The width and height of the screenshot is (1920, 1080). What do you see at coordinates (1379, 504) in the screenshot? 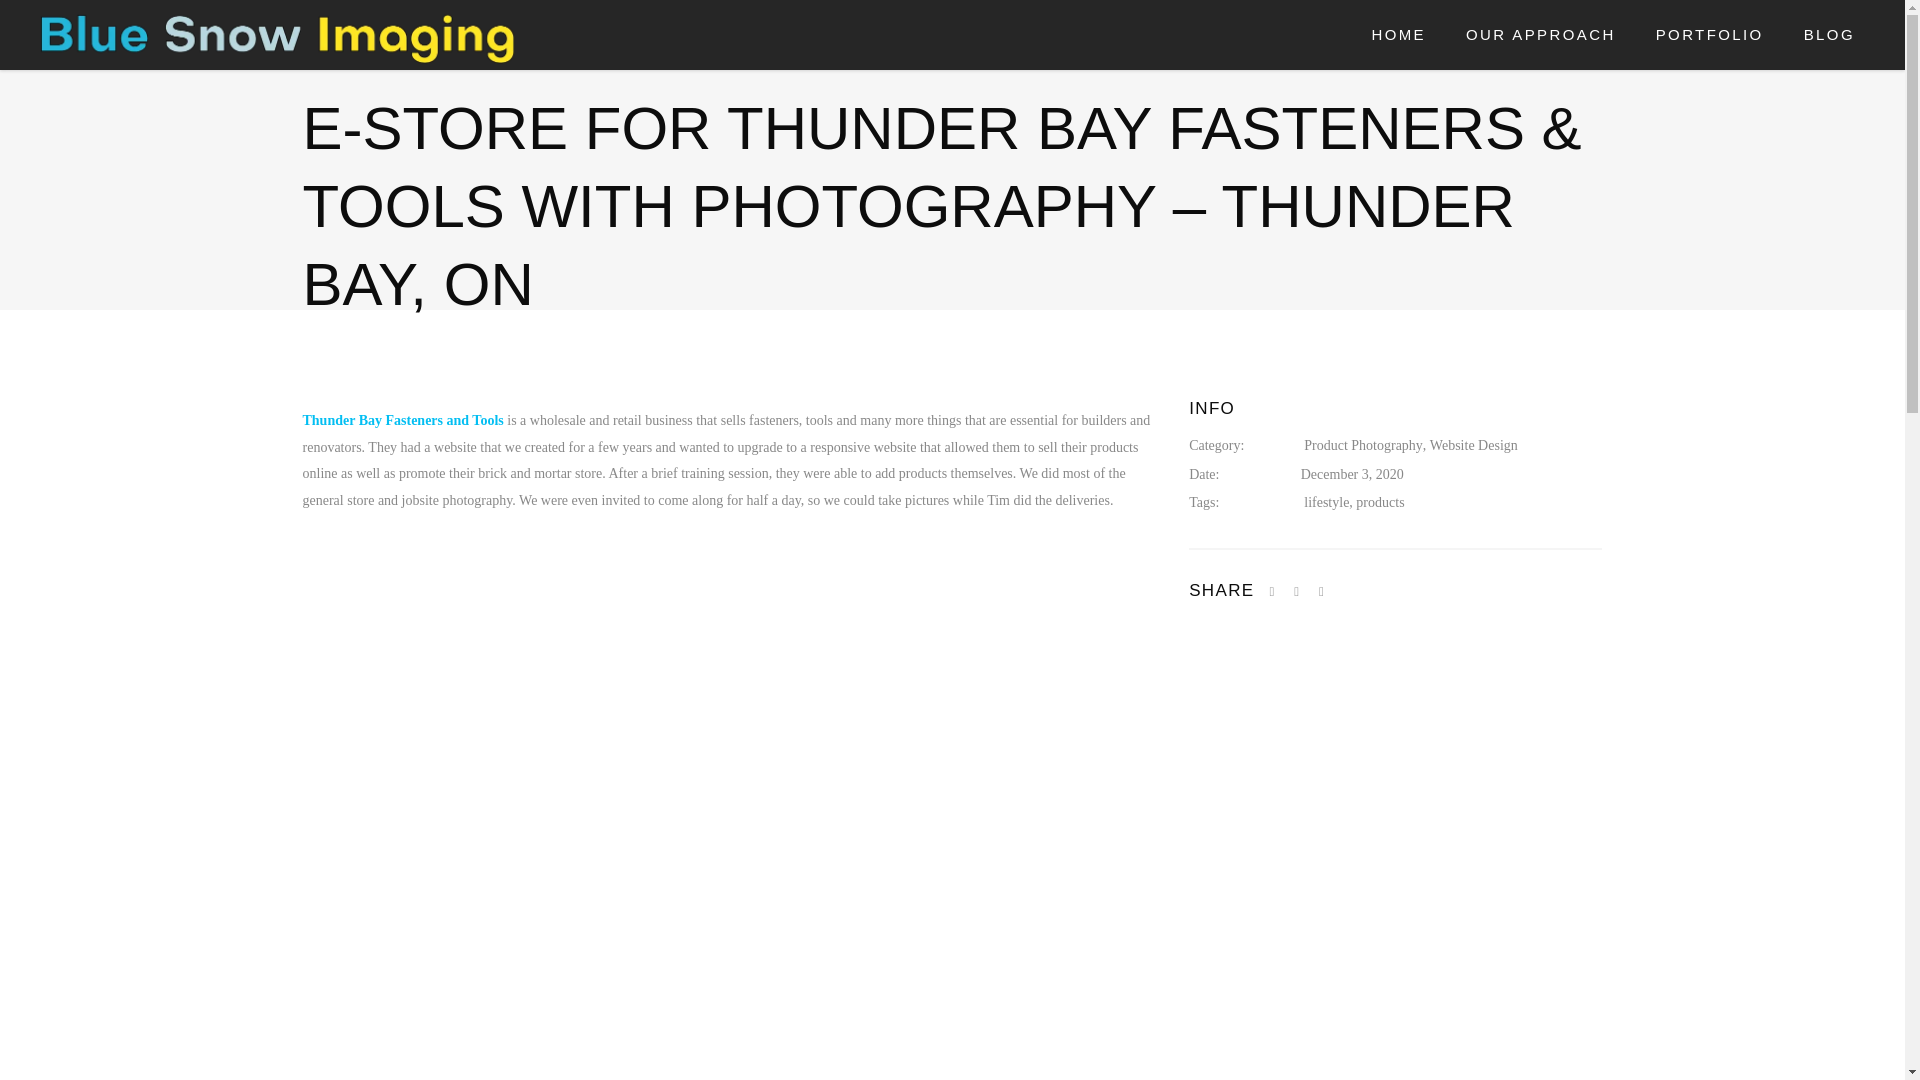
I see `products` at bounding box center [1379, 504].